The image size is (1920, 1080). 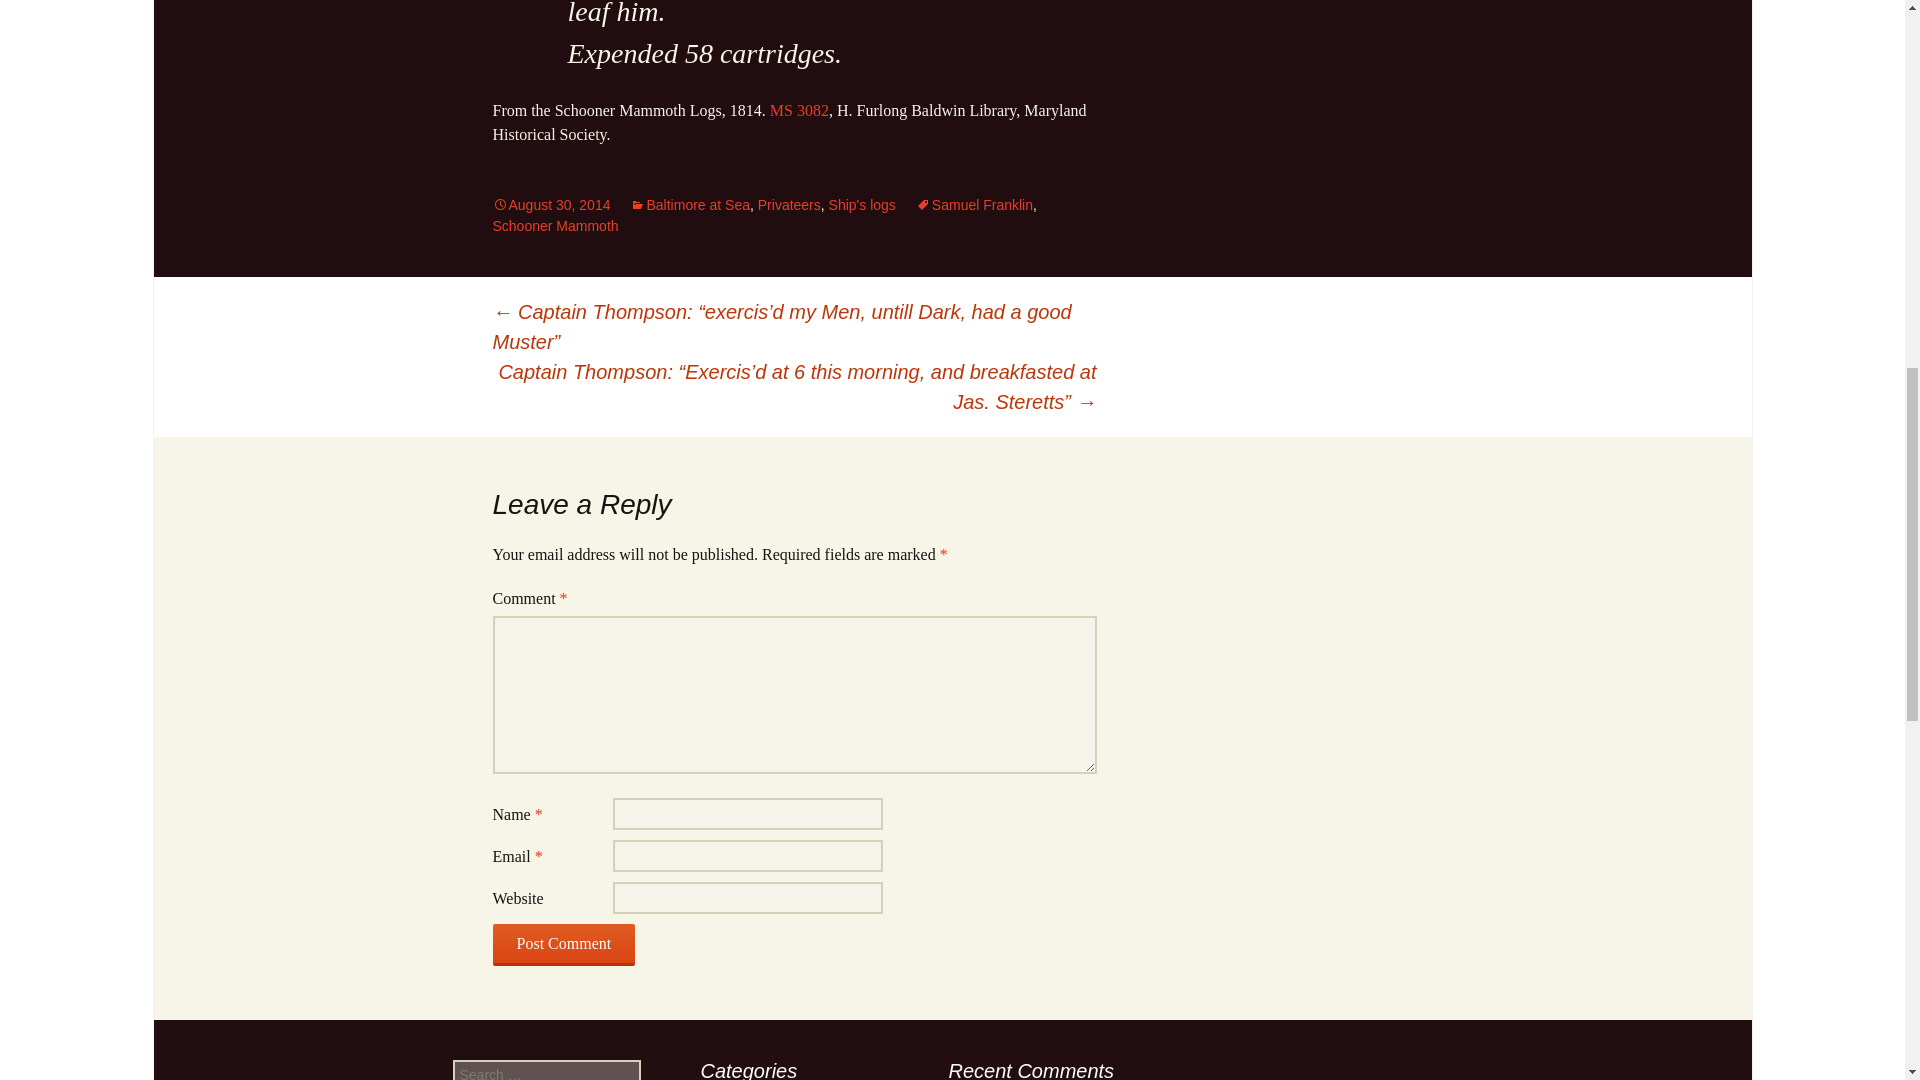 What do you see at coordinates (799, 110) in the screenshot?
I see `MS 3082` at bounding box center [799, 110].